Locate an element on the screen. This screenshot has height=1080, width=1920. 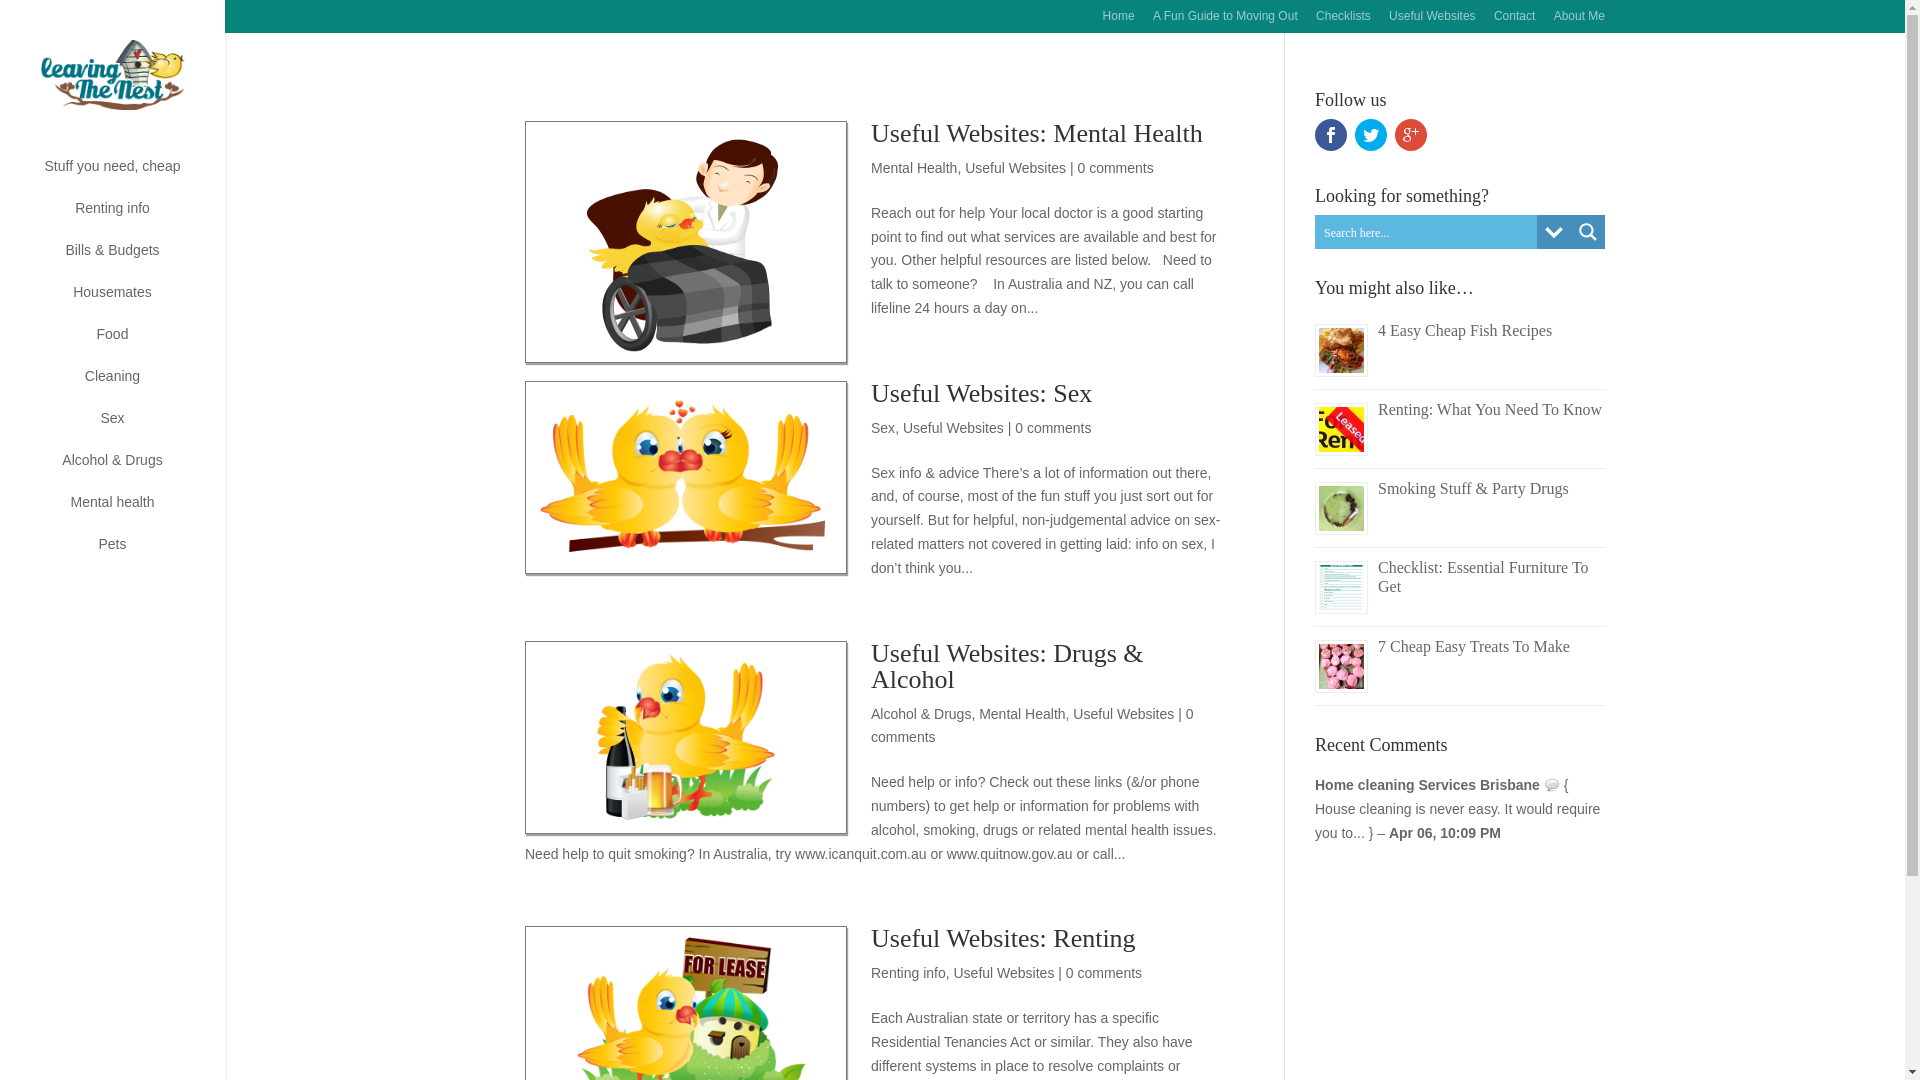
4 Easy Cheap Fish Recipes is located at coordinates (1465, 330).